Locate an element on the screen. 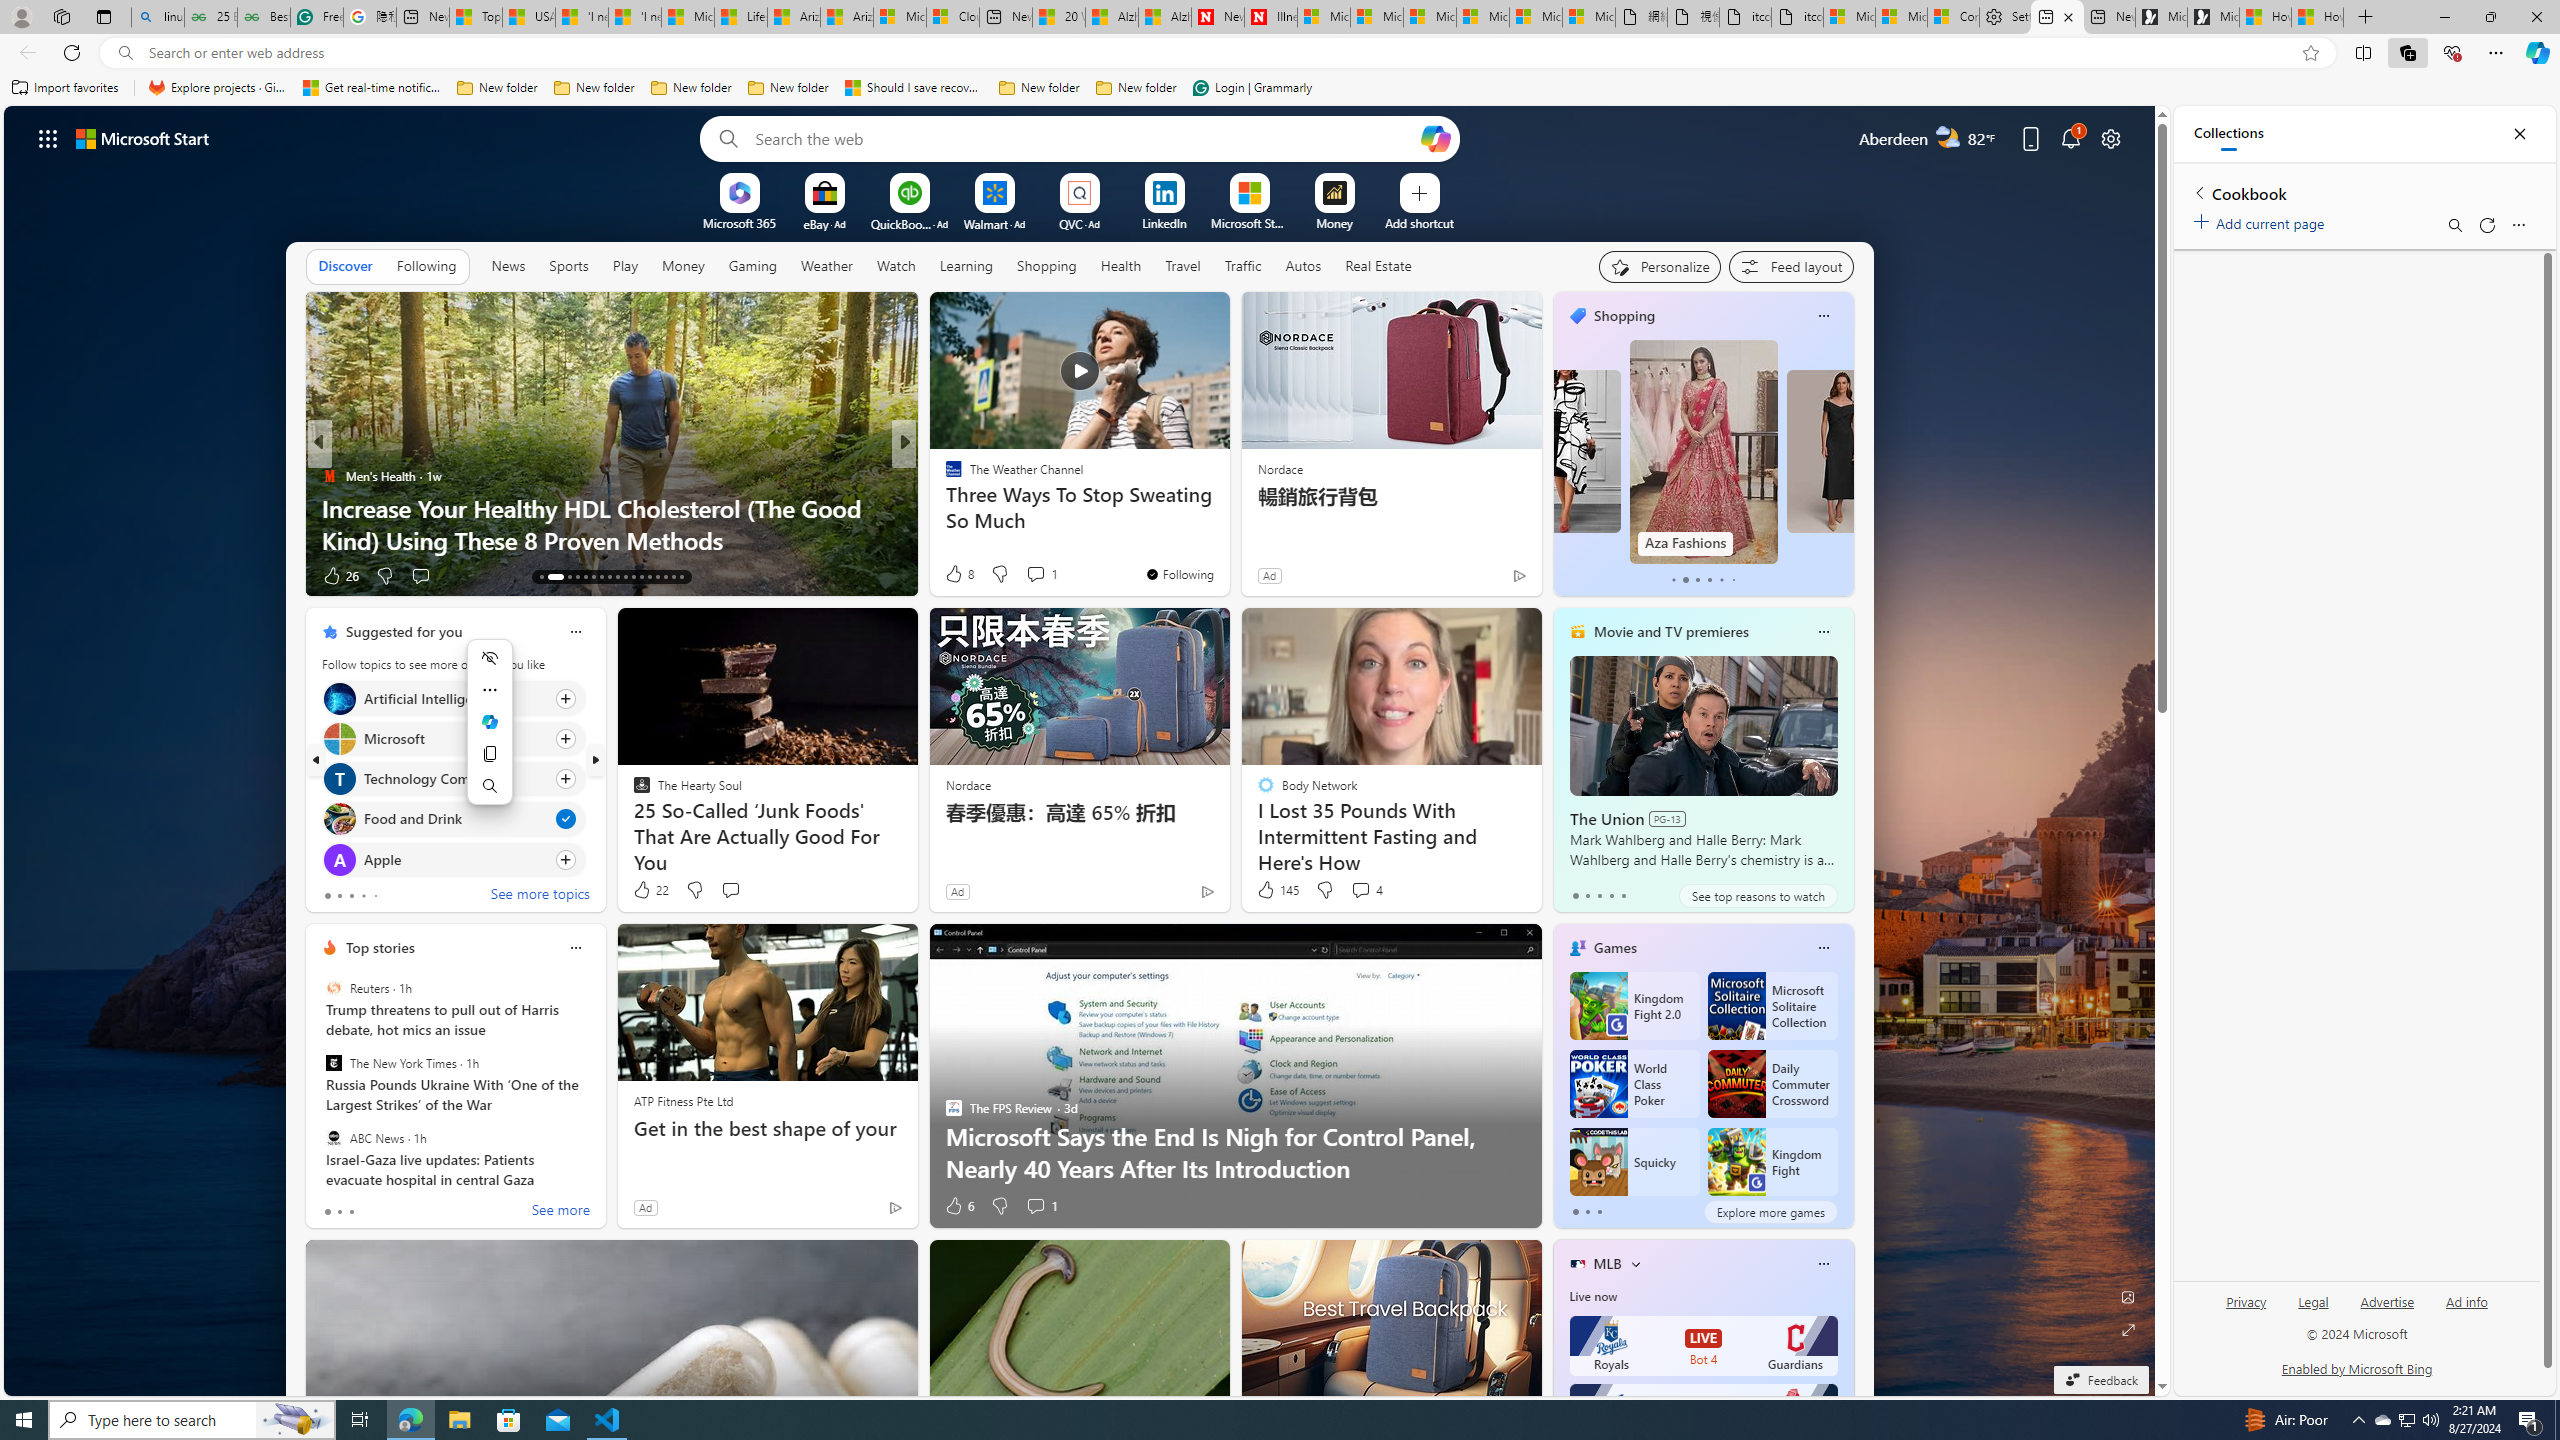 This screenshot has height=1440, width=2560. See more topics is located at coordinates (538, 896).